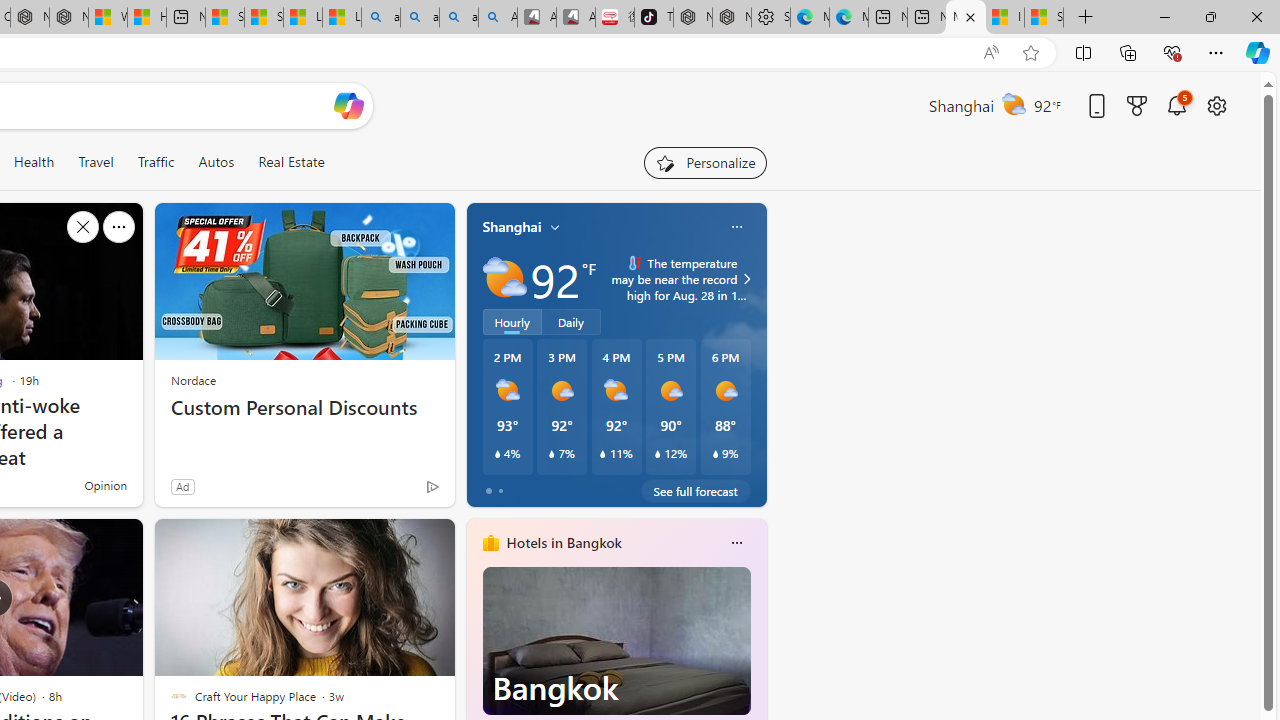  What do you see at coordinates (715, 454) in the screenshot?
I see `Class: weather-current-precipitation-glyph` at bounding box center [715, 454].